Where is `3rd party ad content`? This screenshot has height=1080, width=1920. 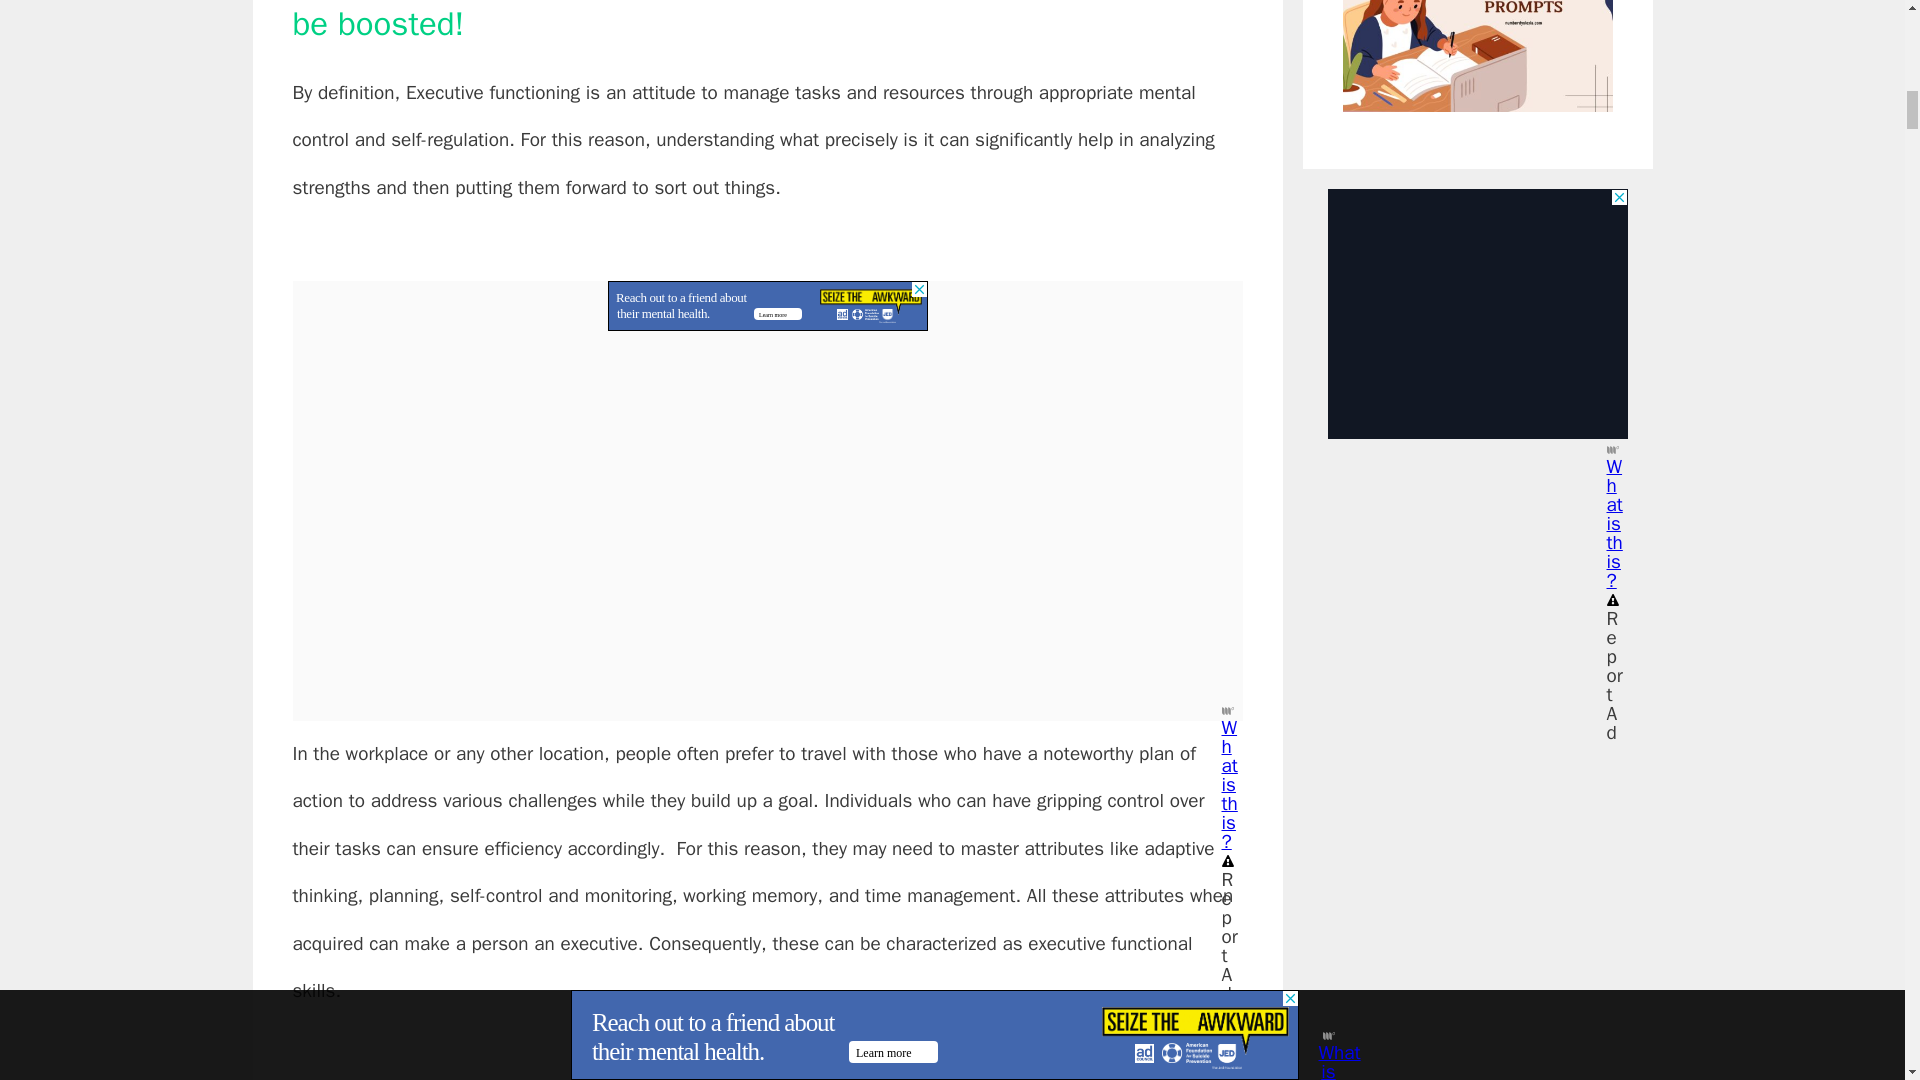
3rd party ad content is located at coordinates (1478, 314).